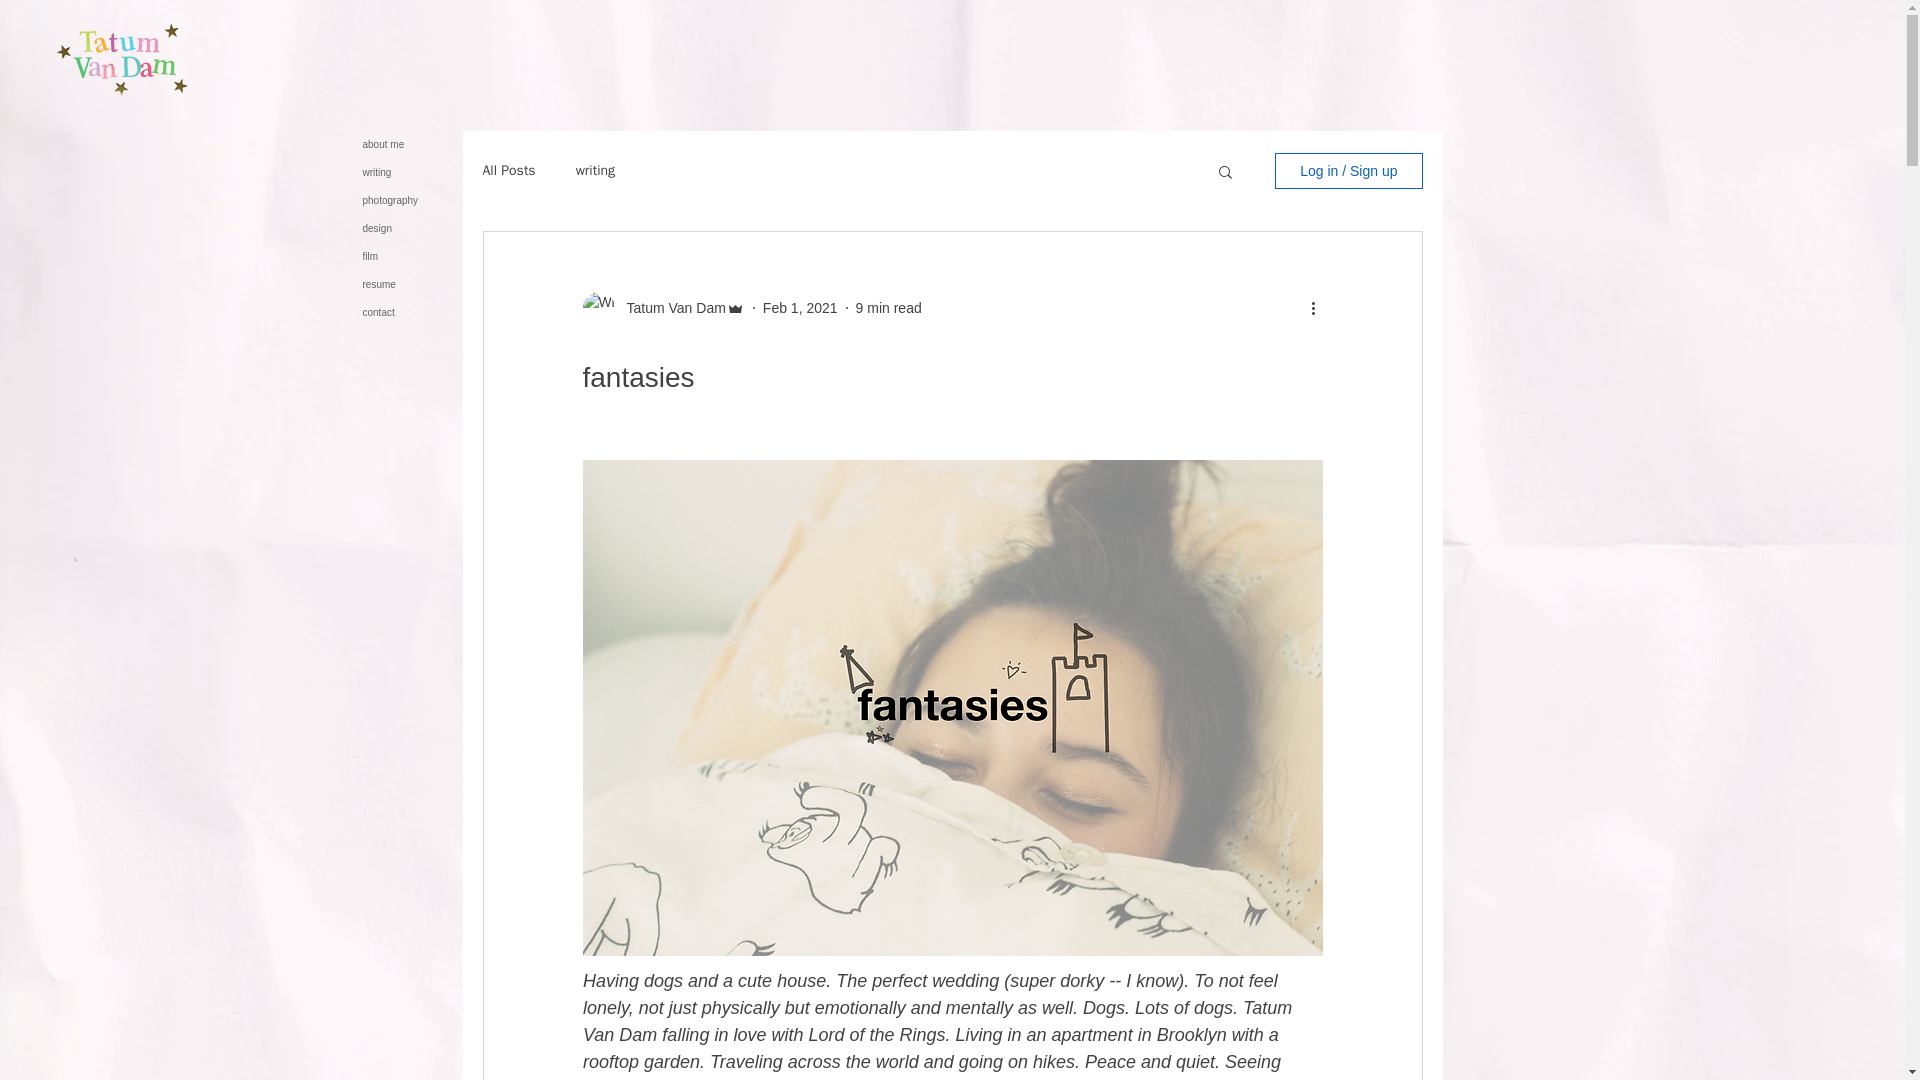  Describe the element at coordinates (412, 200) in the screenshot. I see `photography` at that location.